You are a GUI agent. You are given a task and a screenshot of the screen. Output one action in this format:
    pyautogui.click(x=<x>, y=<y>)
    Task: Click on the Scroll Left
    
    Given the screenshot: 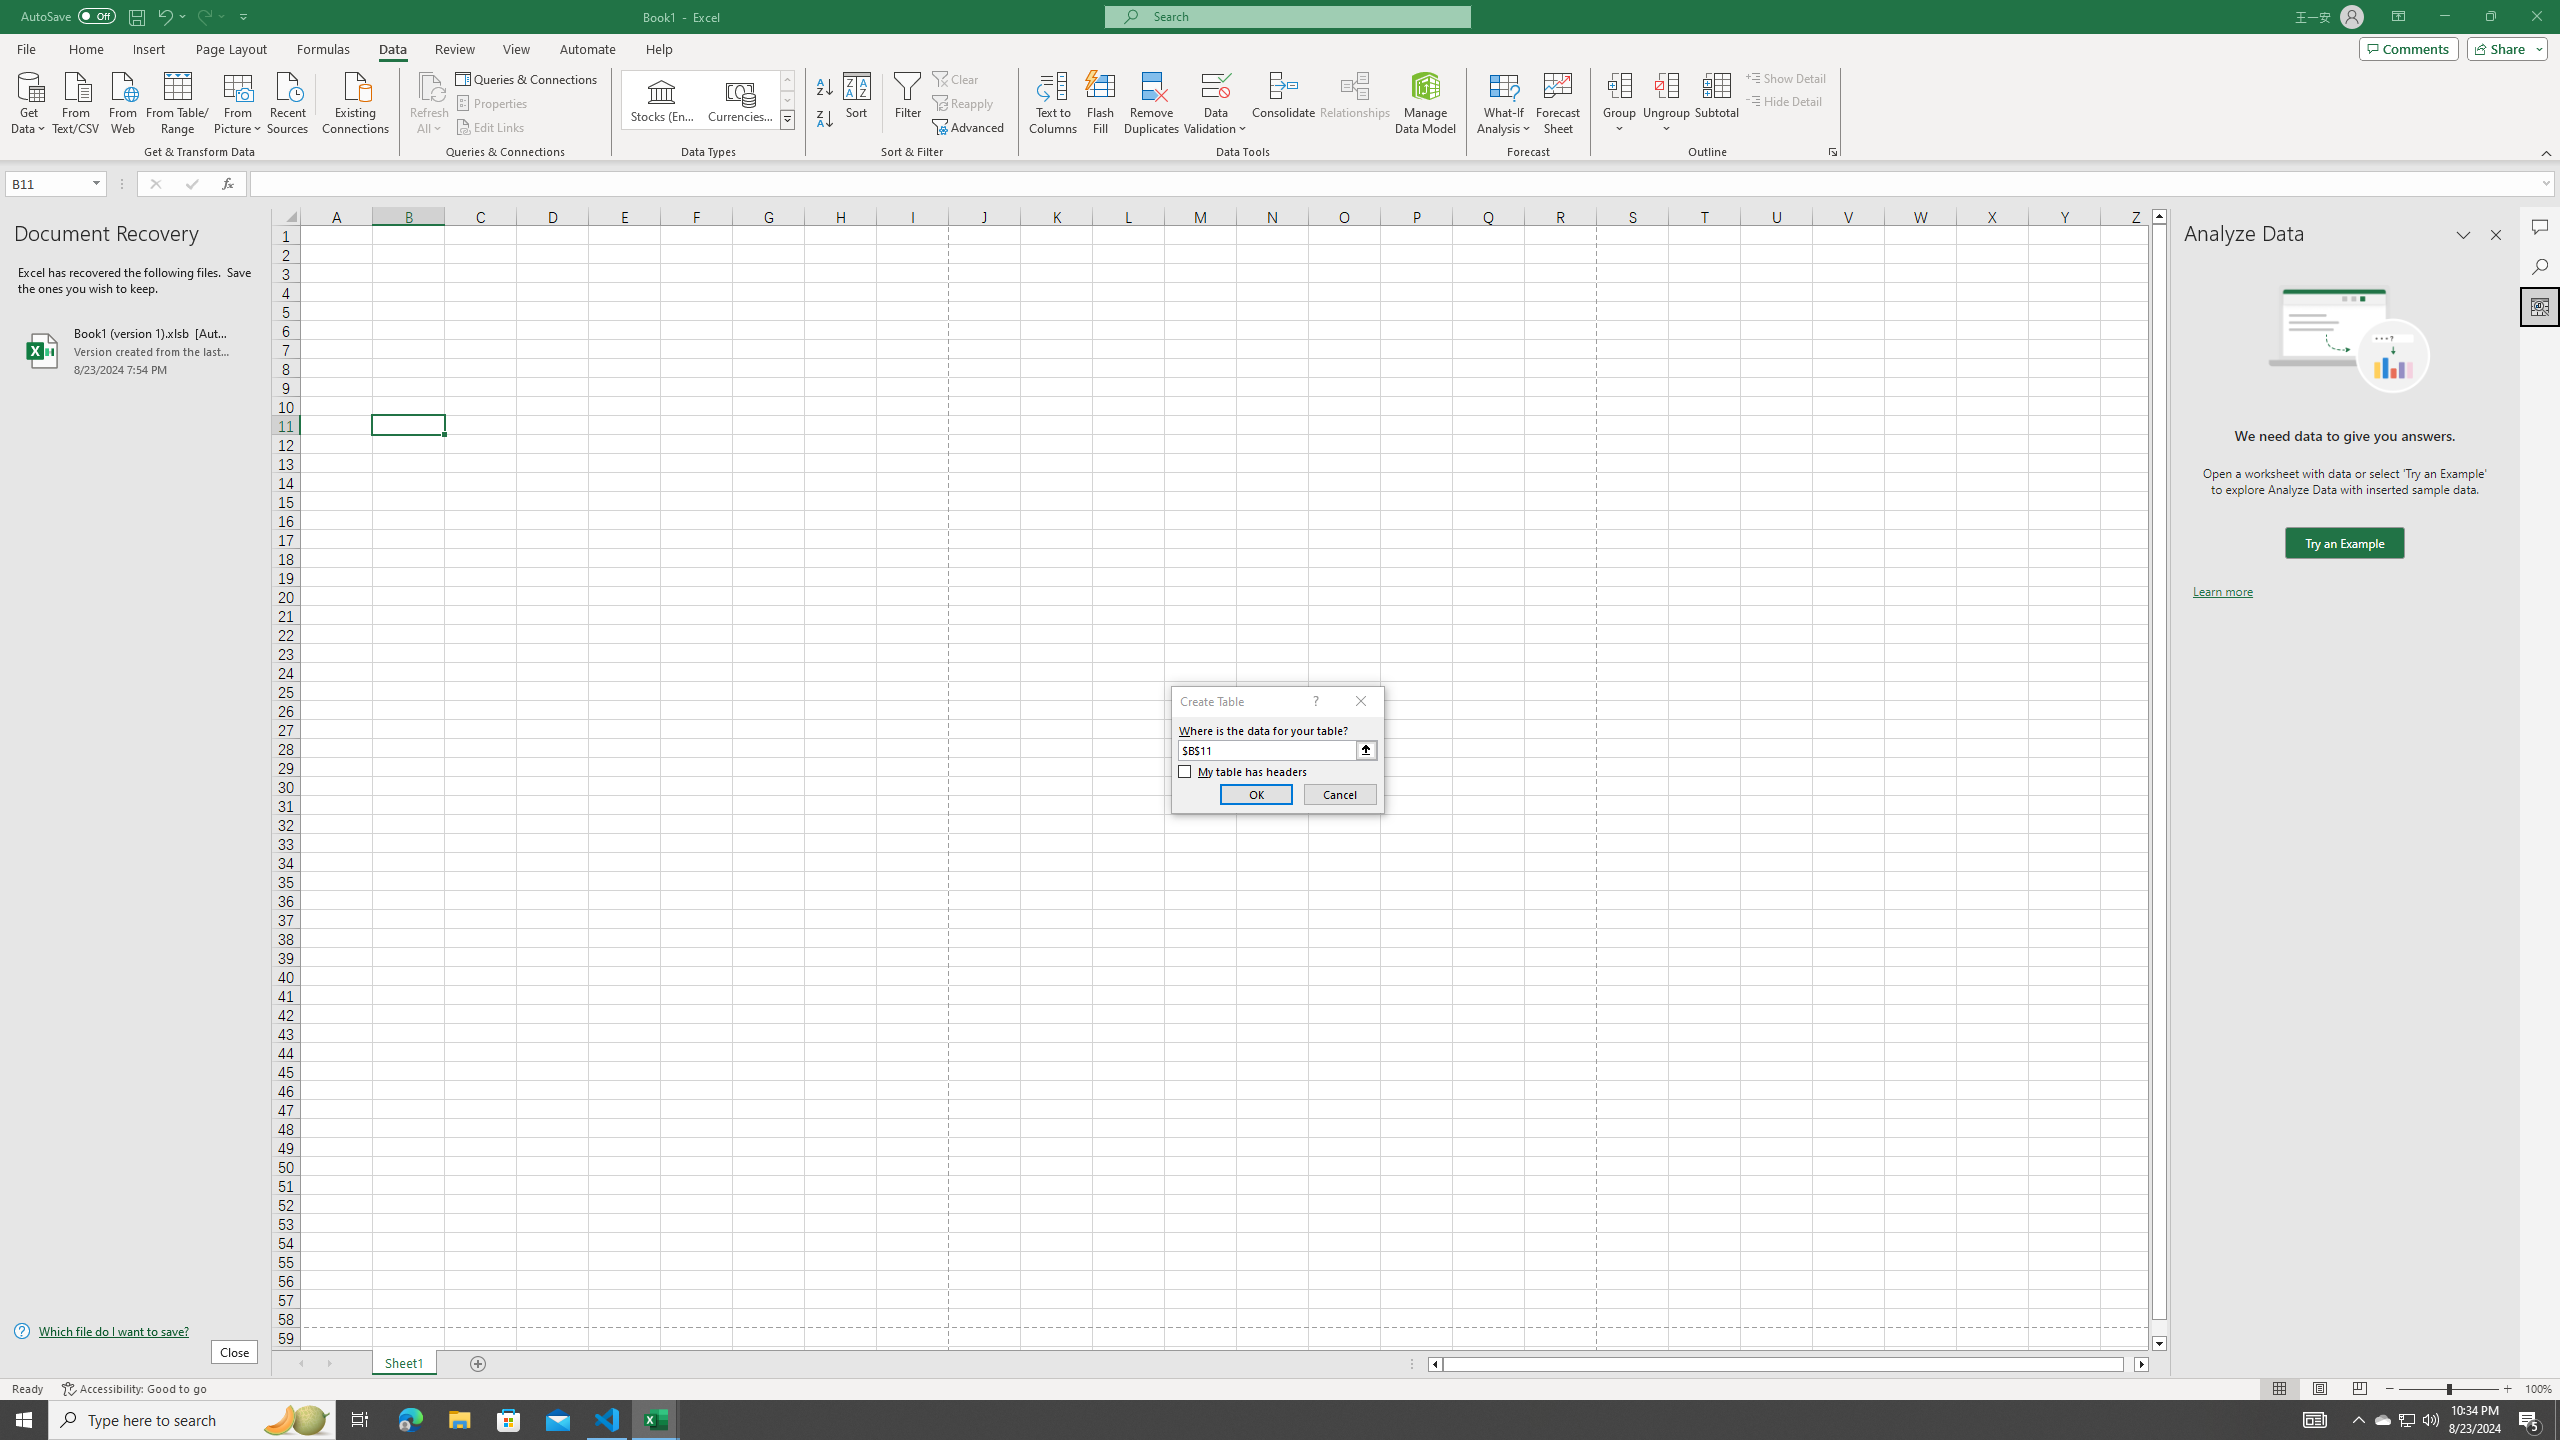 What is the action you would take?
    pyautogui.click(x=300, y=1364)
    